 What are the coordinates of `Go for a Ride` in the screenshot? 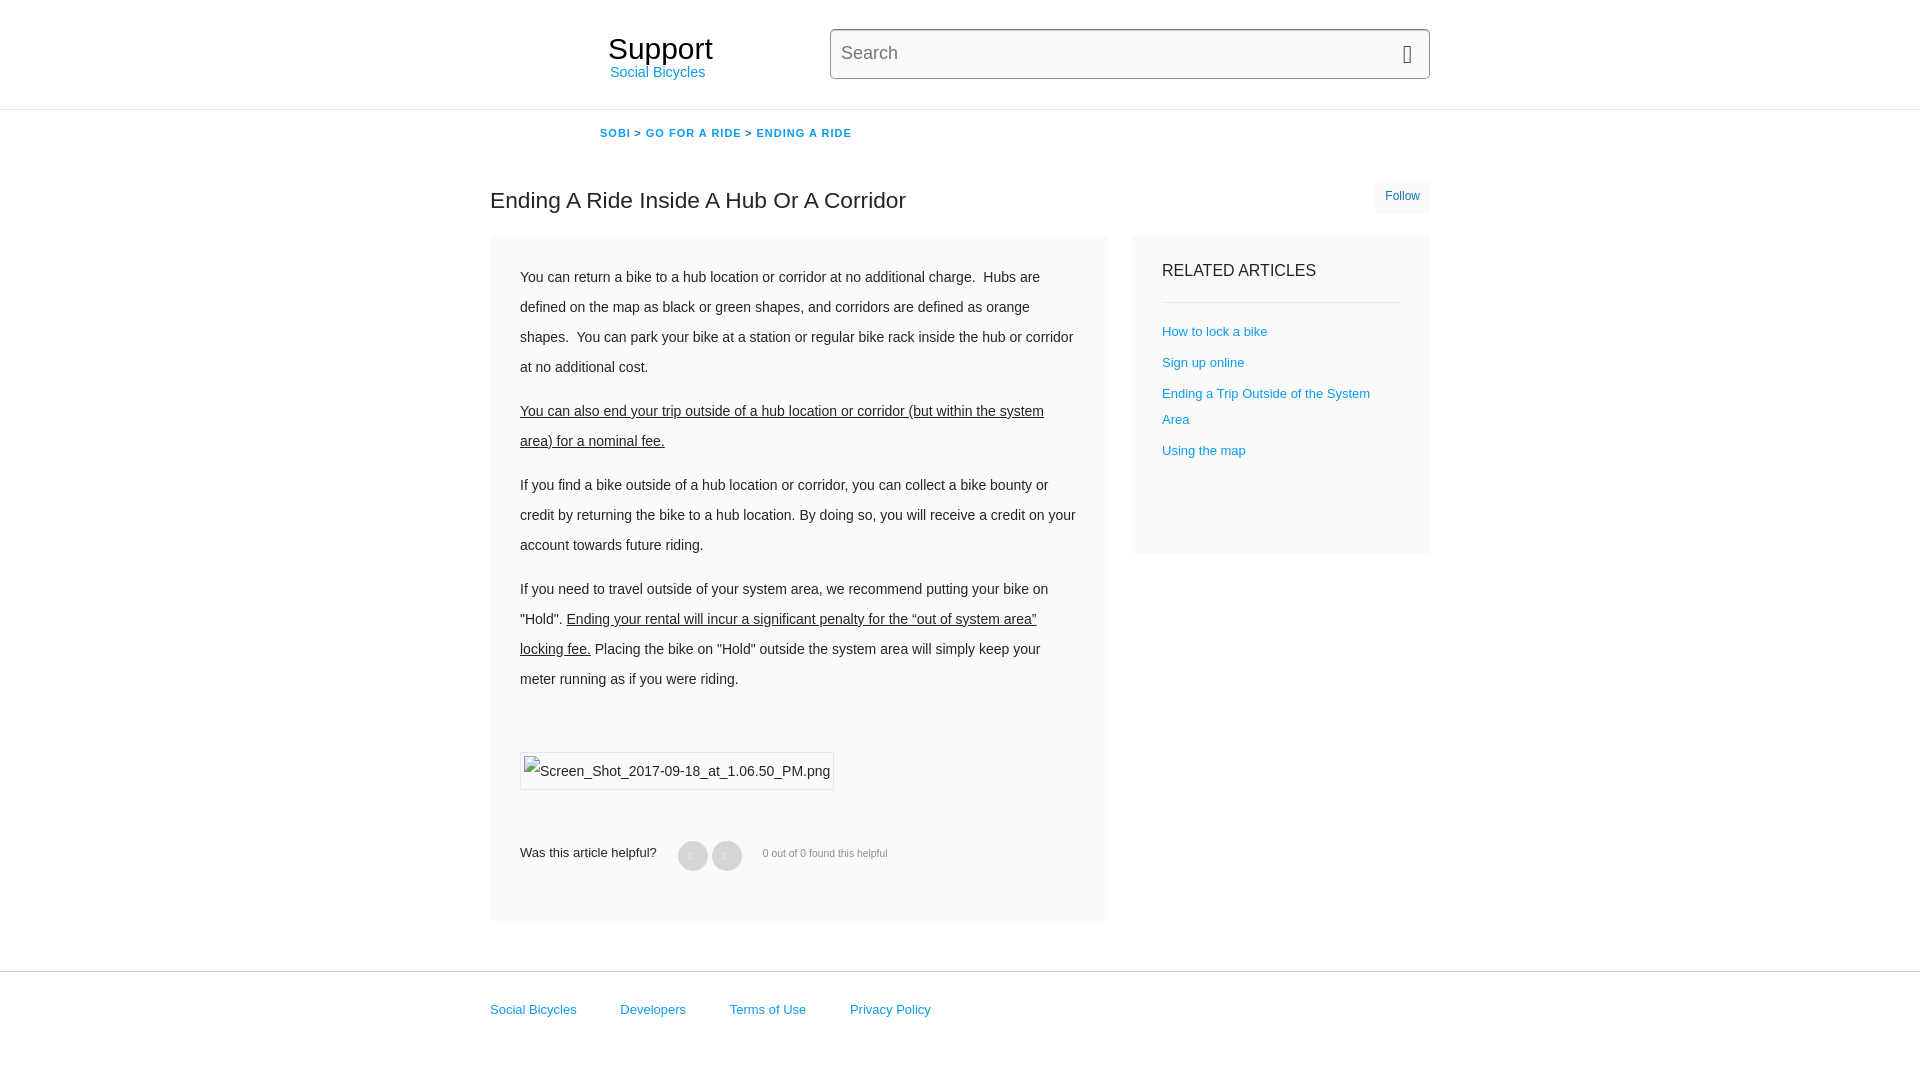 It's located at (687, 132).